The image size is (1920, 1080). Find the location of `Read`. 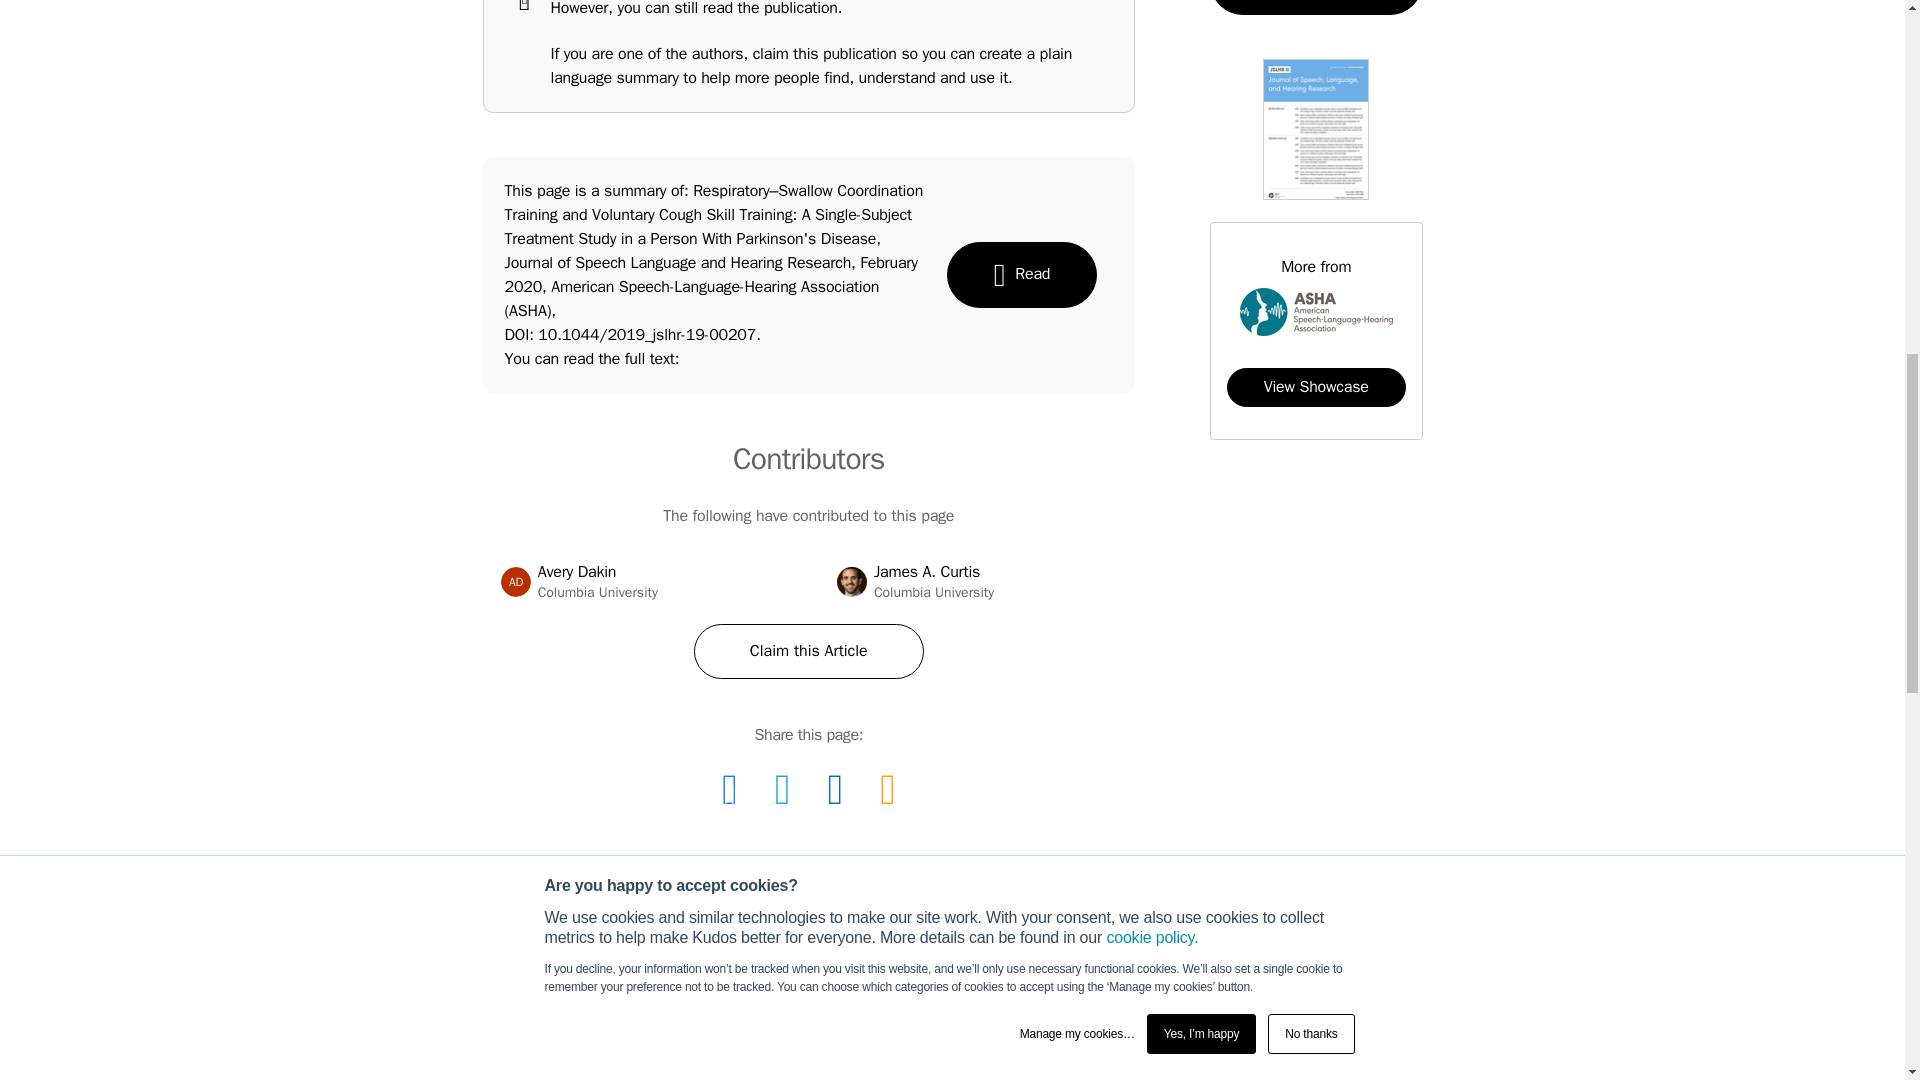

Read is located at coordinates (1021, 274).